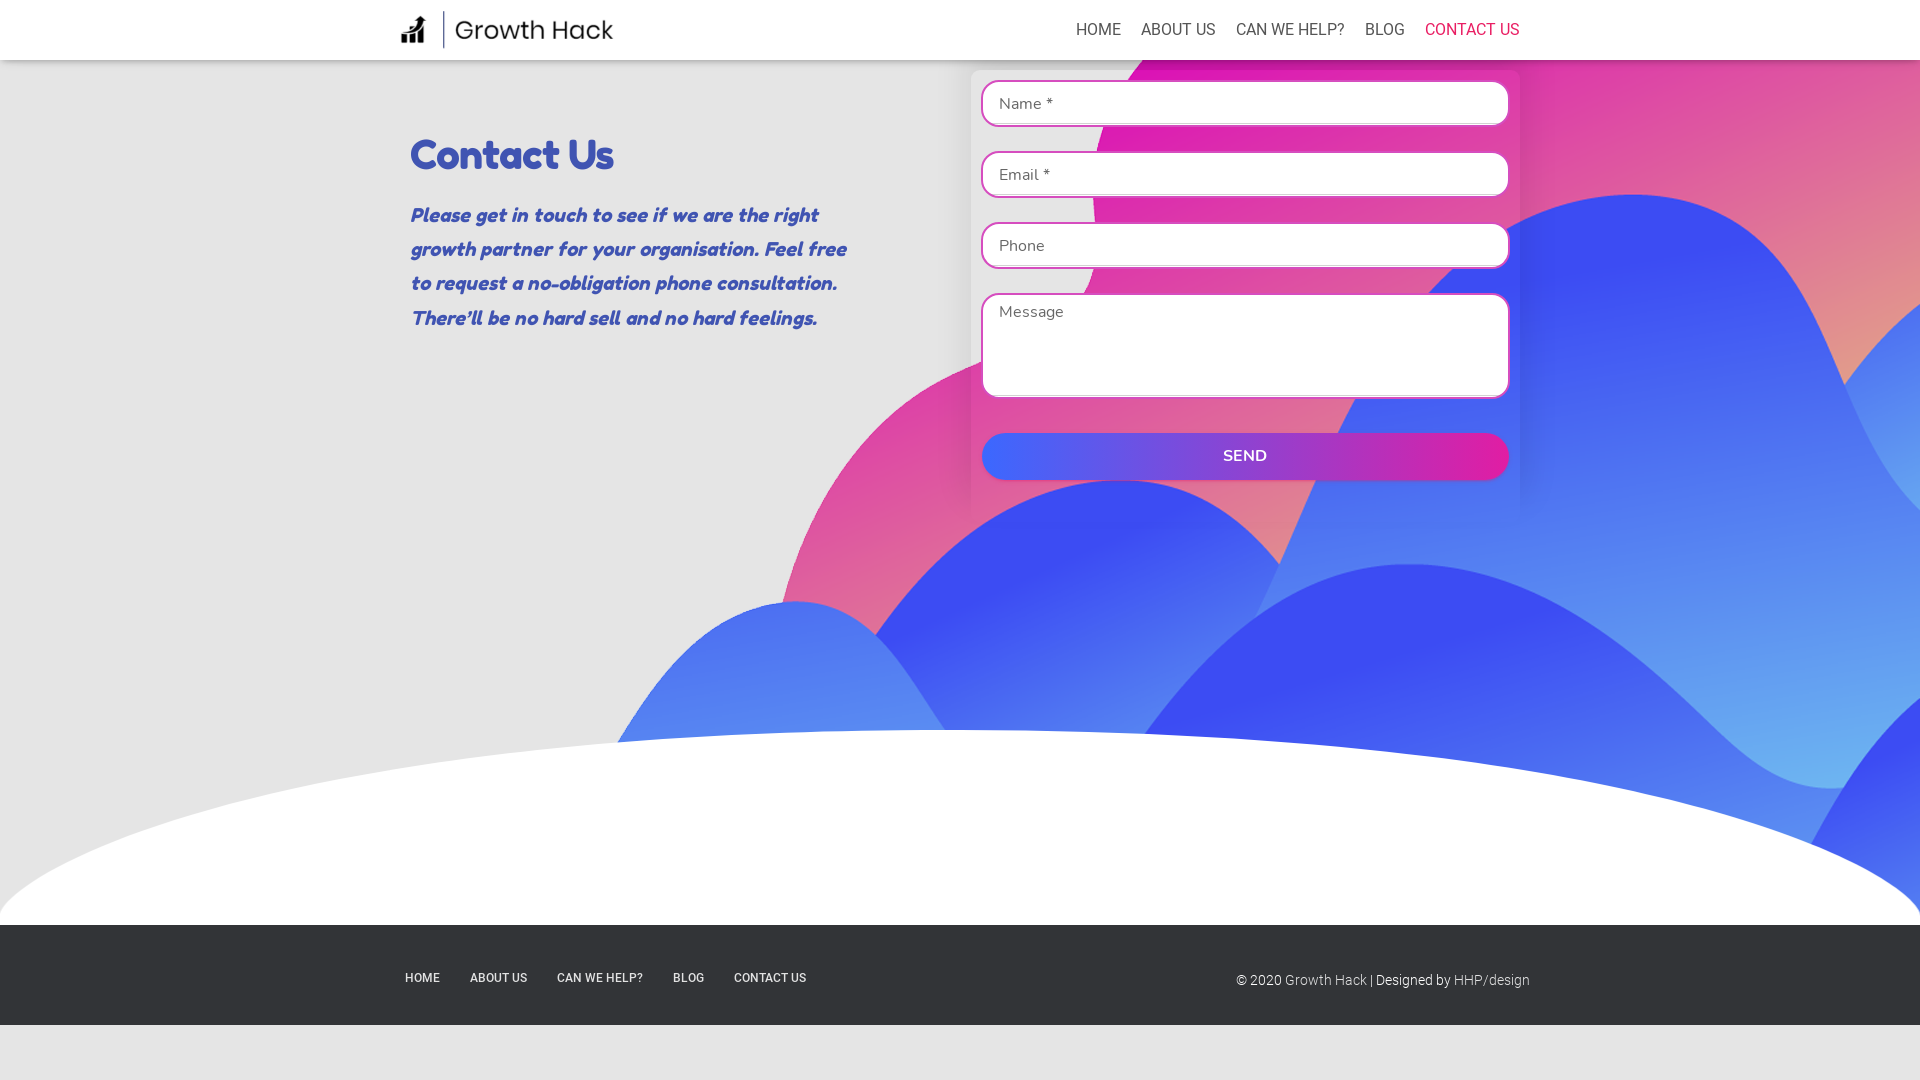  Describe the element at coordinates (1290, 30) in the screenshot. I see `CAN WE HELP?` at that location.